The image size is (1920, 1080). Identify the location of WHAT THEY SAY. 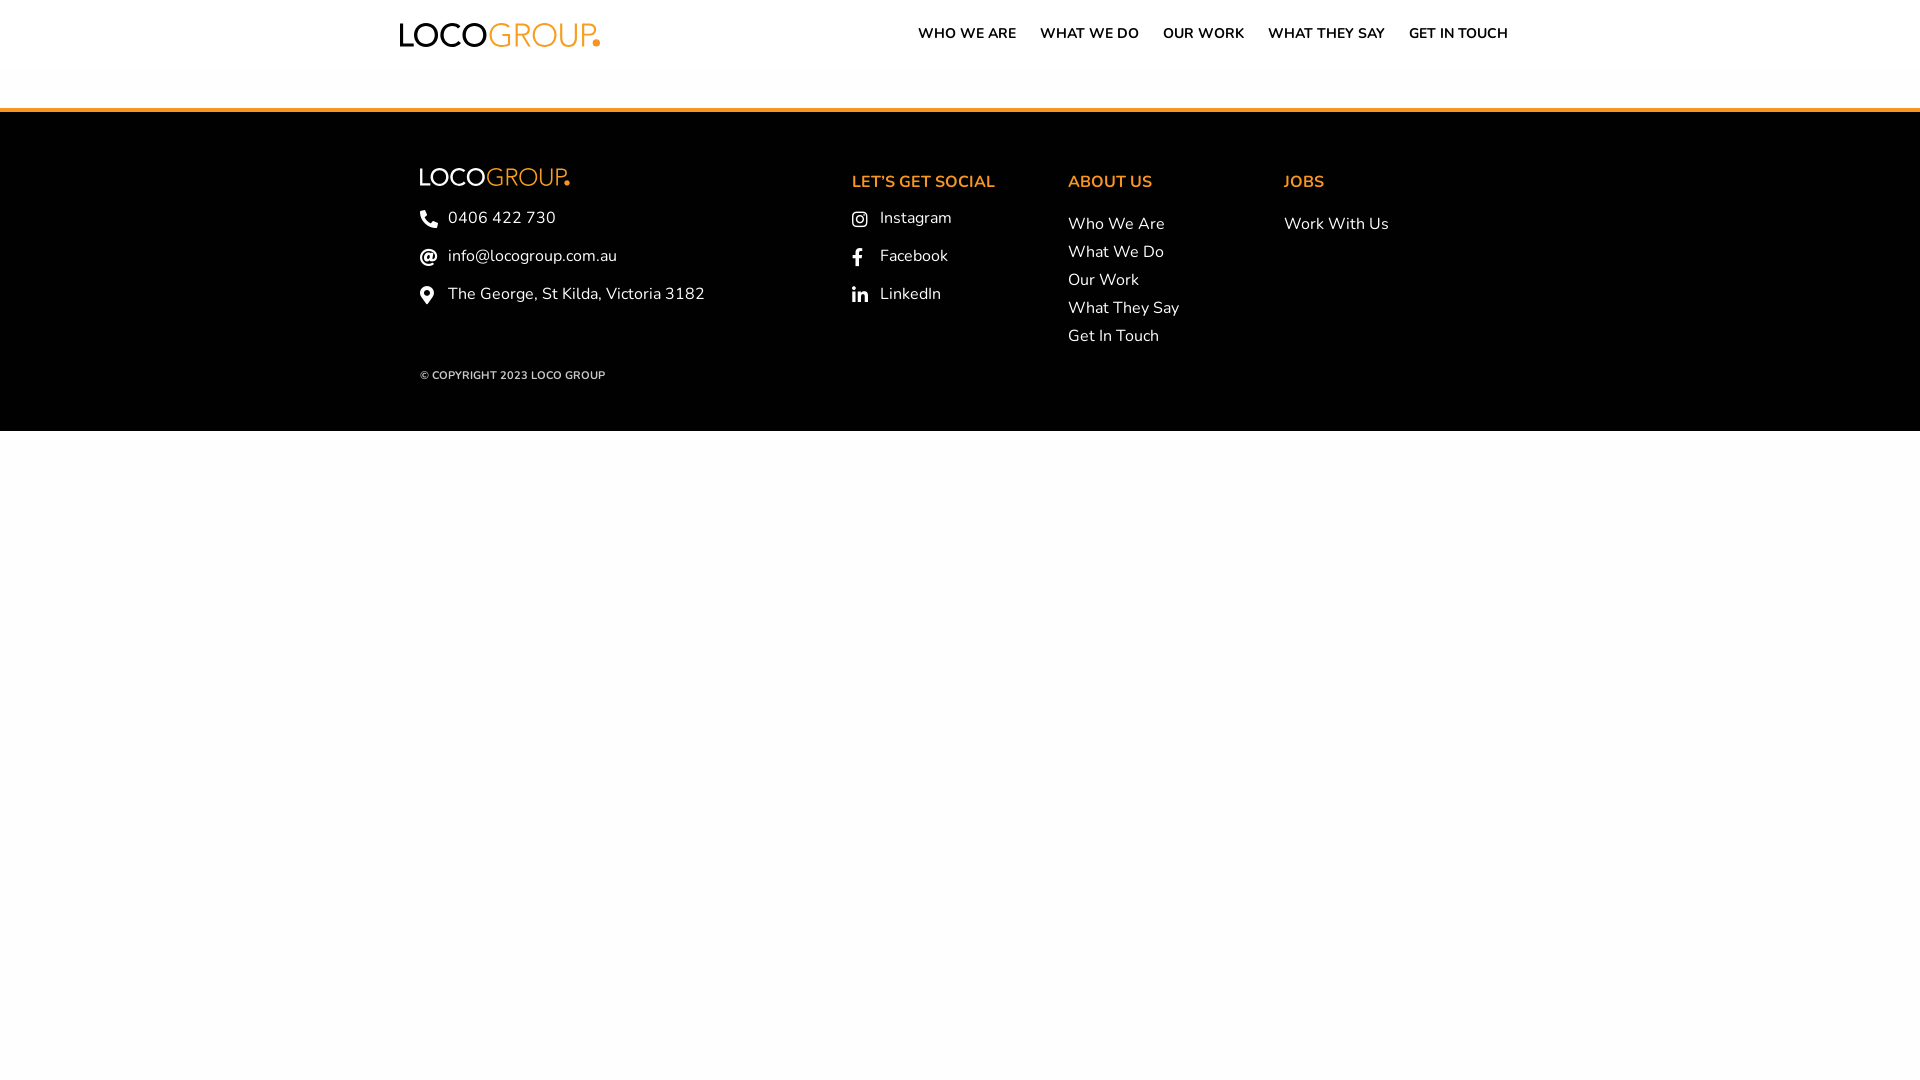
(1326, 34).